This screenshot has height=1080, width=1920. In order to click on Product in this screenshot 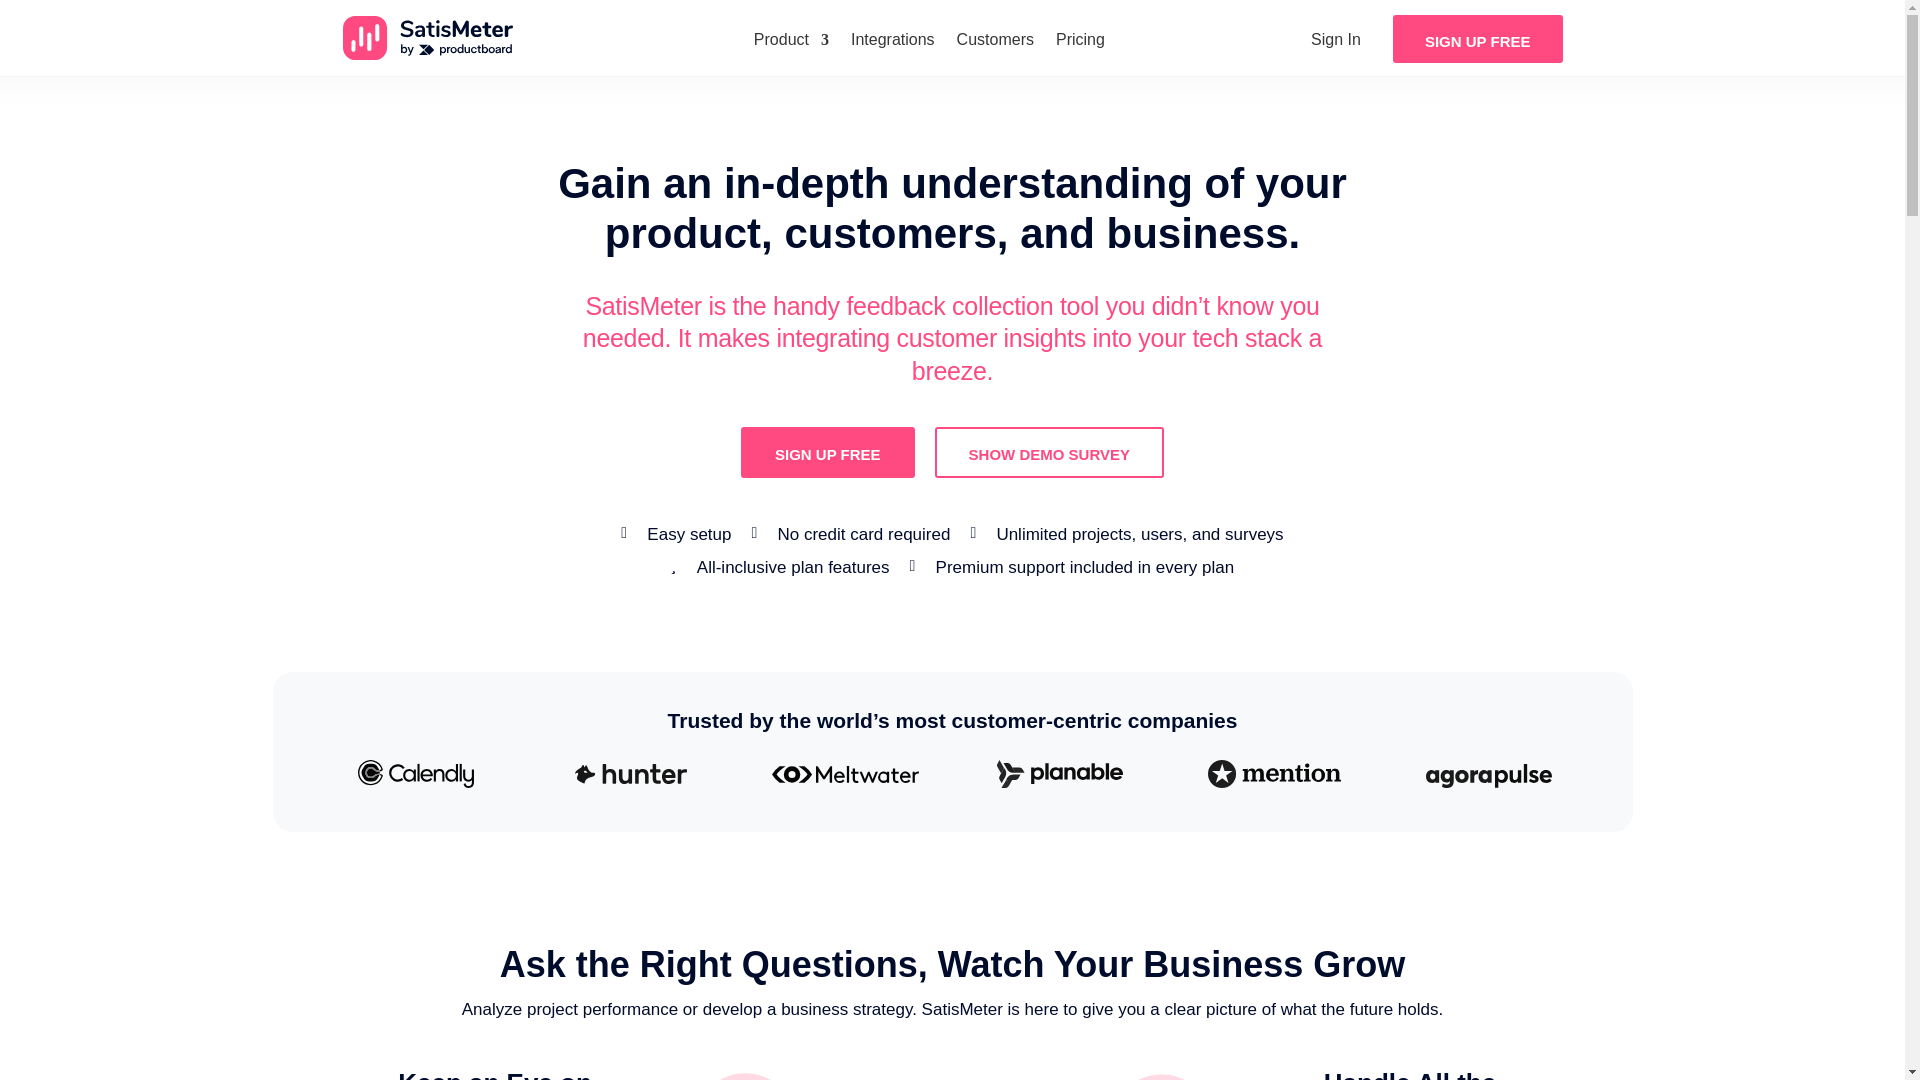, I will do `click(792, 40)`.